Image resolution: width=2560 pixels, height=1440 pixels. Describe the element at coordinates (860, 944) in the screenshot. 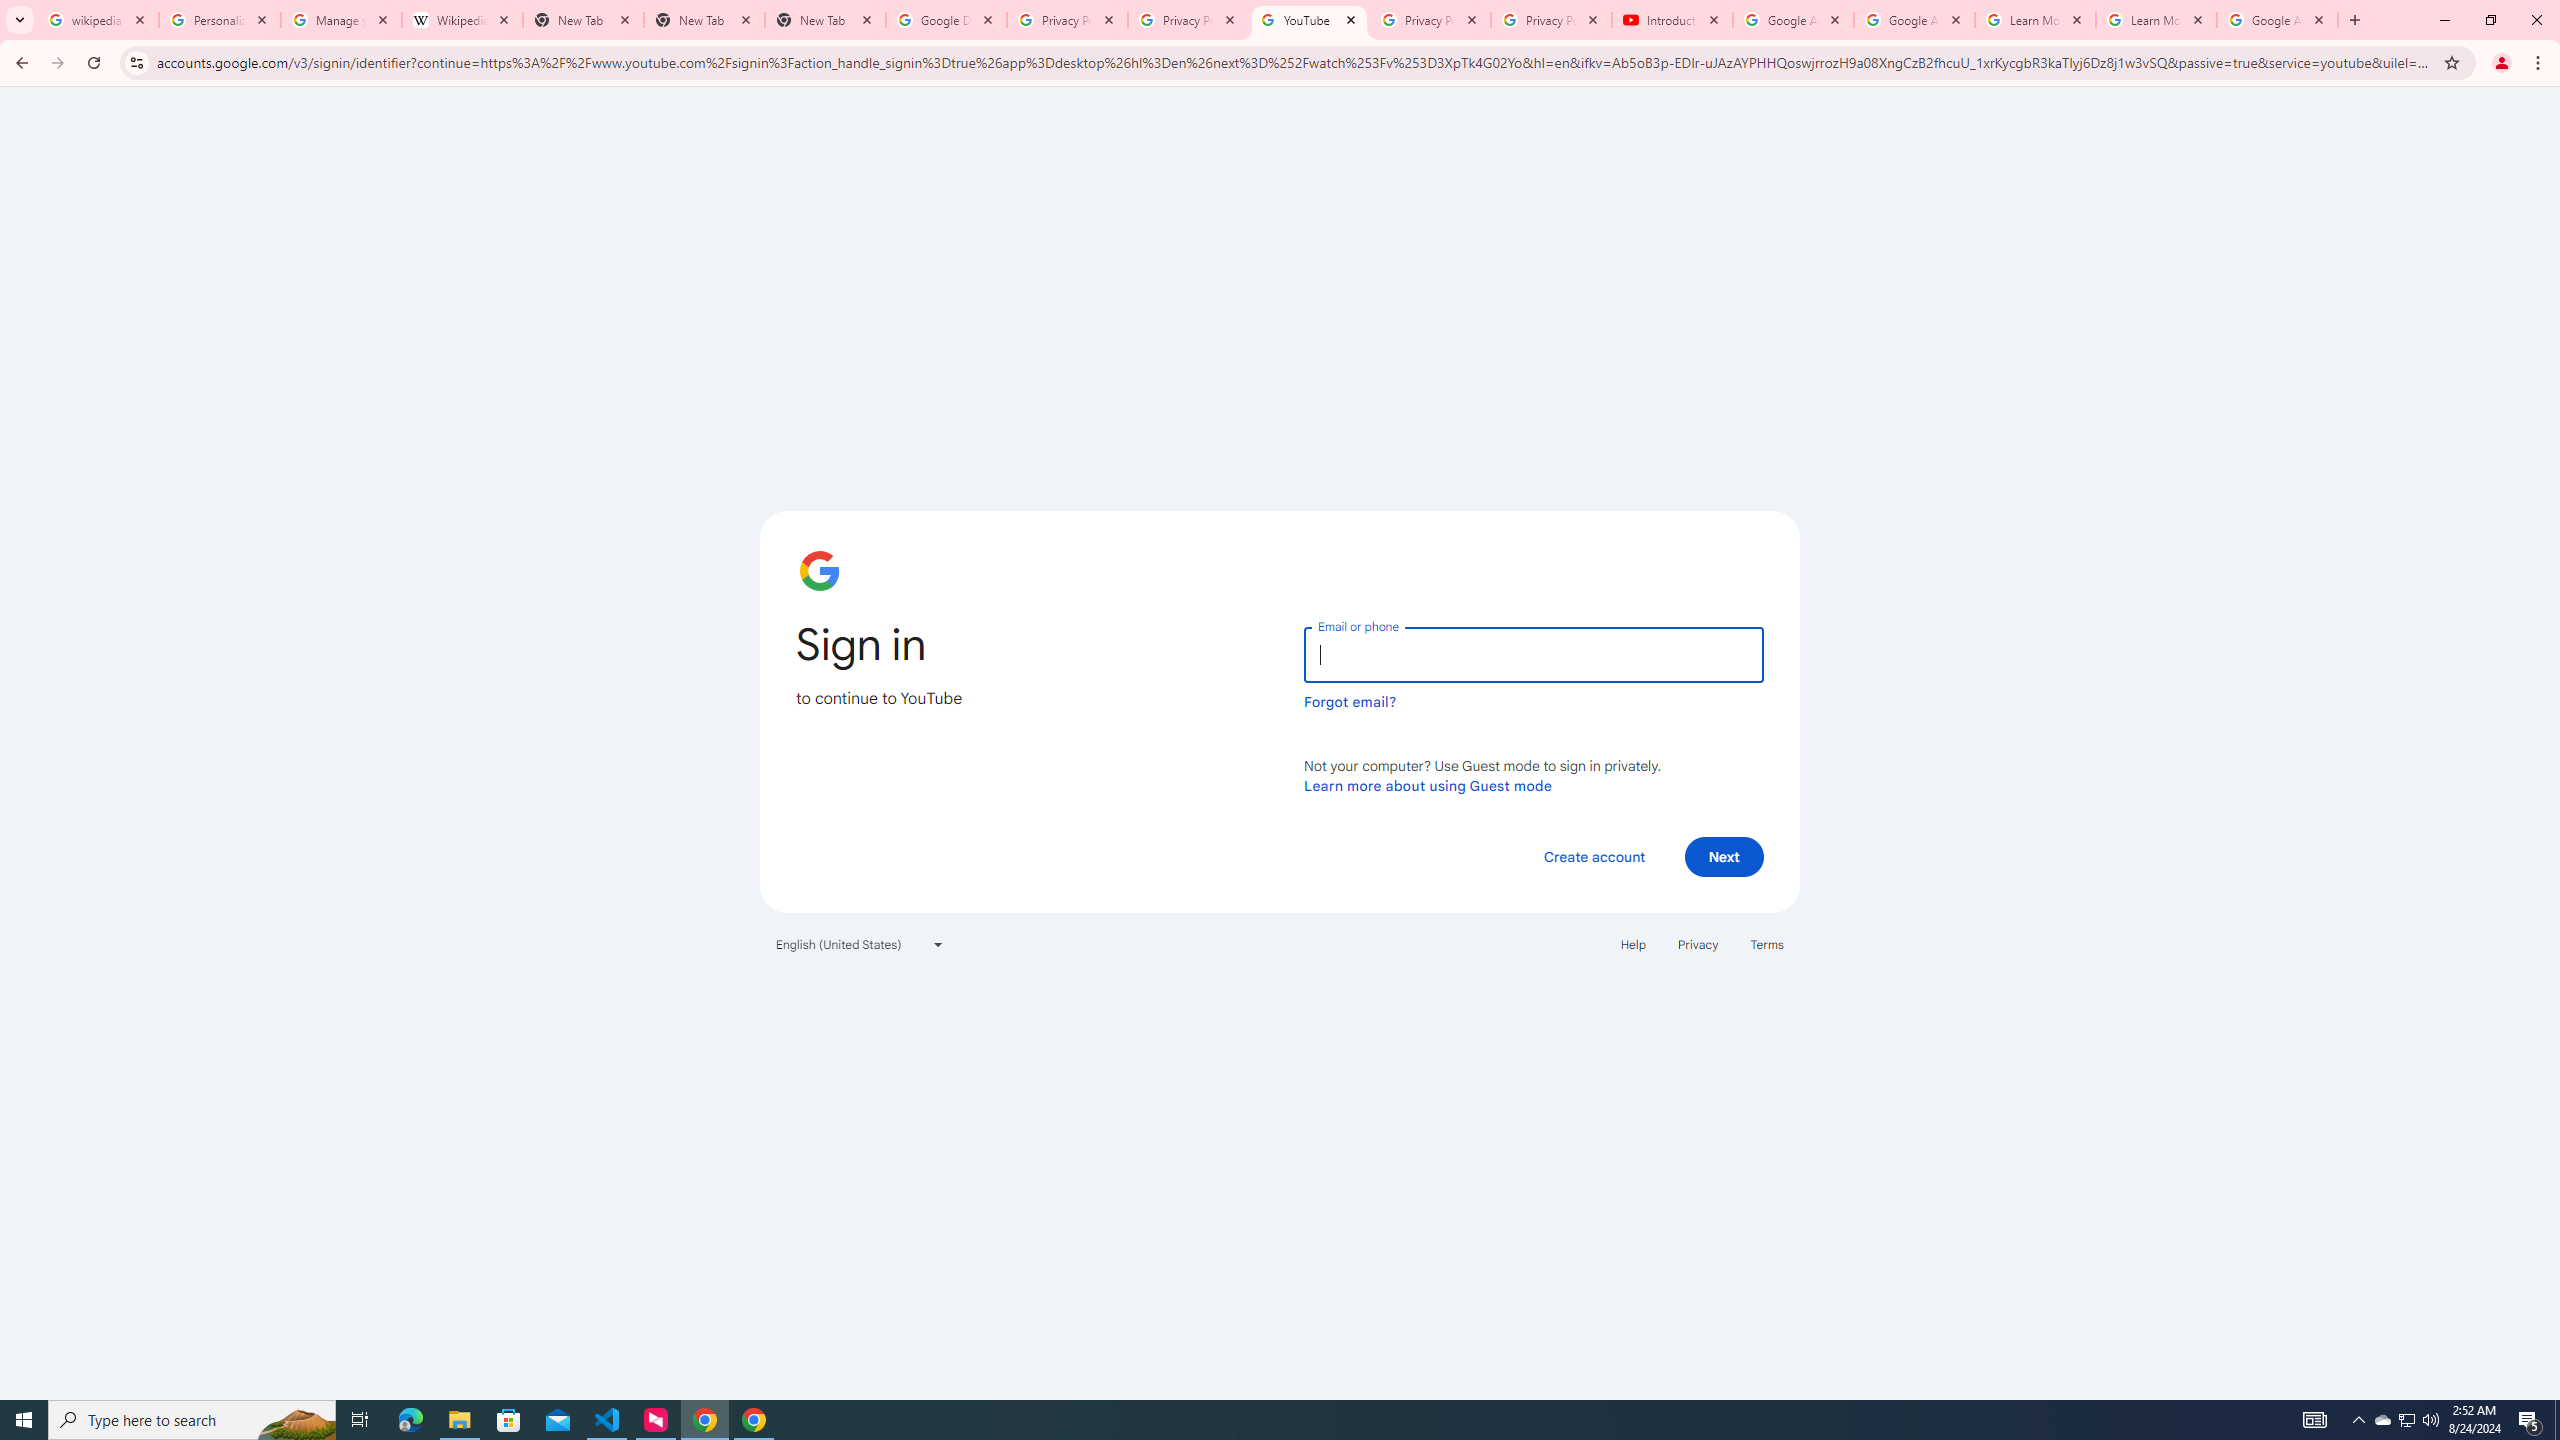

I see `English (United States)` at that location.